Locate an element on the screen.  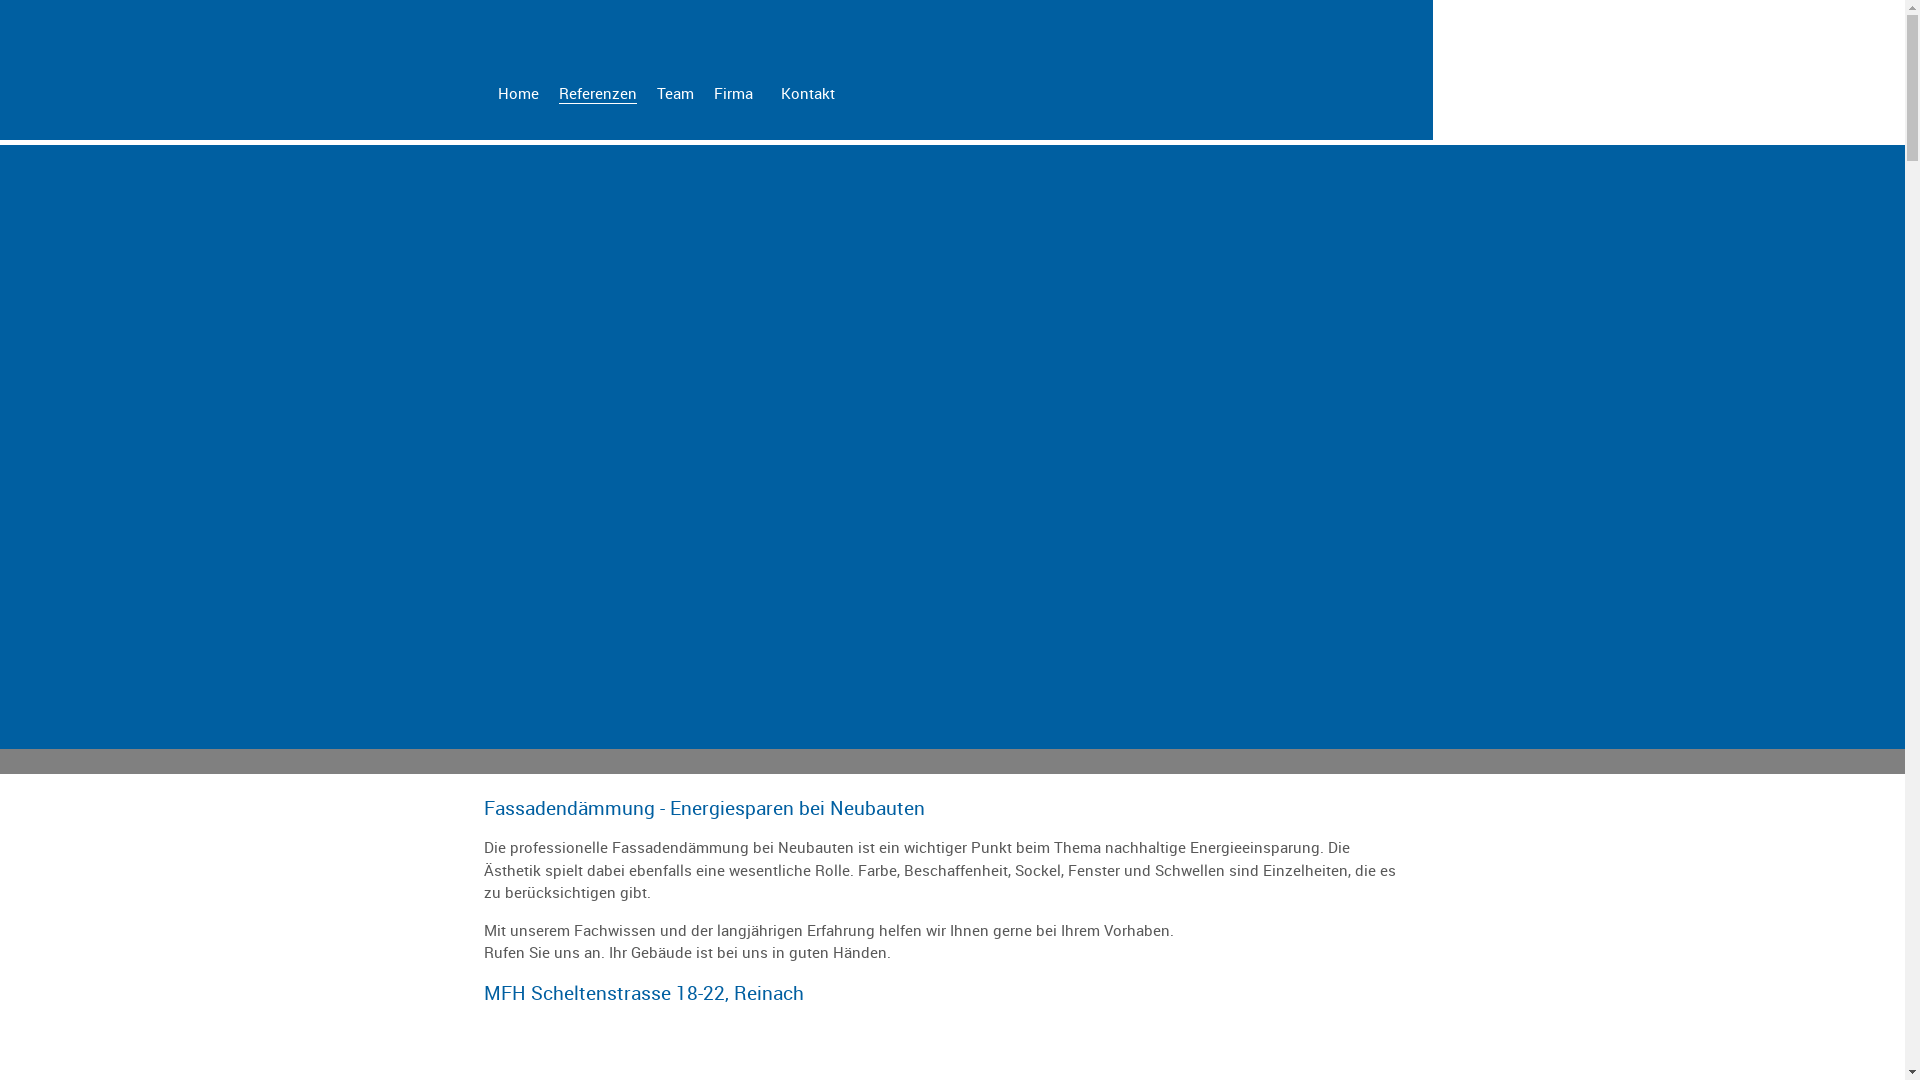
Kontakt is located at coordinates (807, 93).